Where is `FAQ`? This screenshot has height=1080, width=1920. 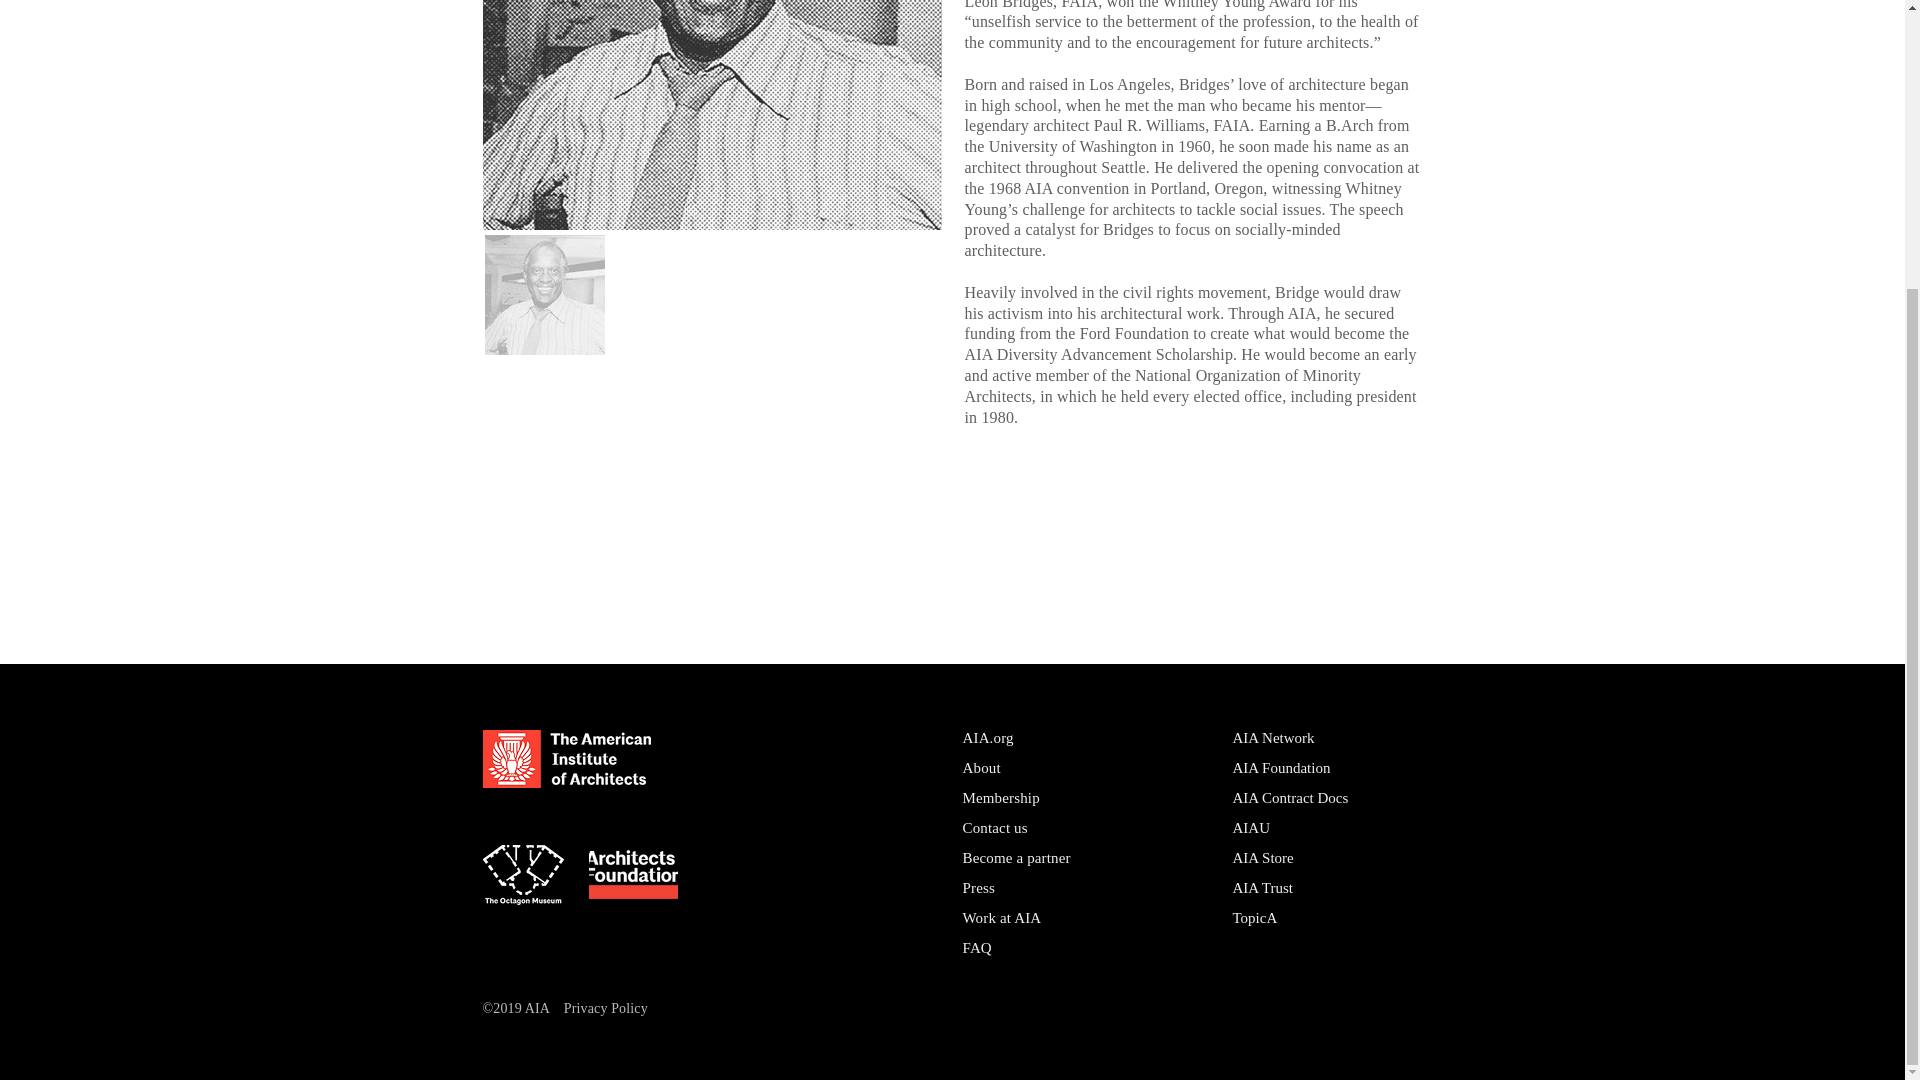
FAQ is located at coordinates (976, 947).